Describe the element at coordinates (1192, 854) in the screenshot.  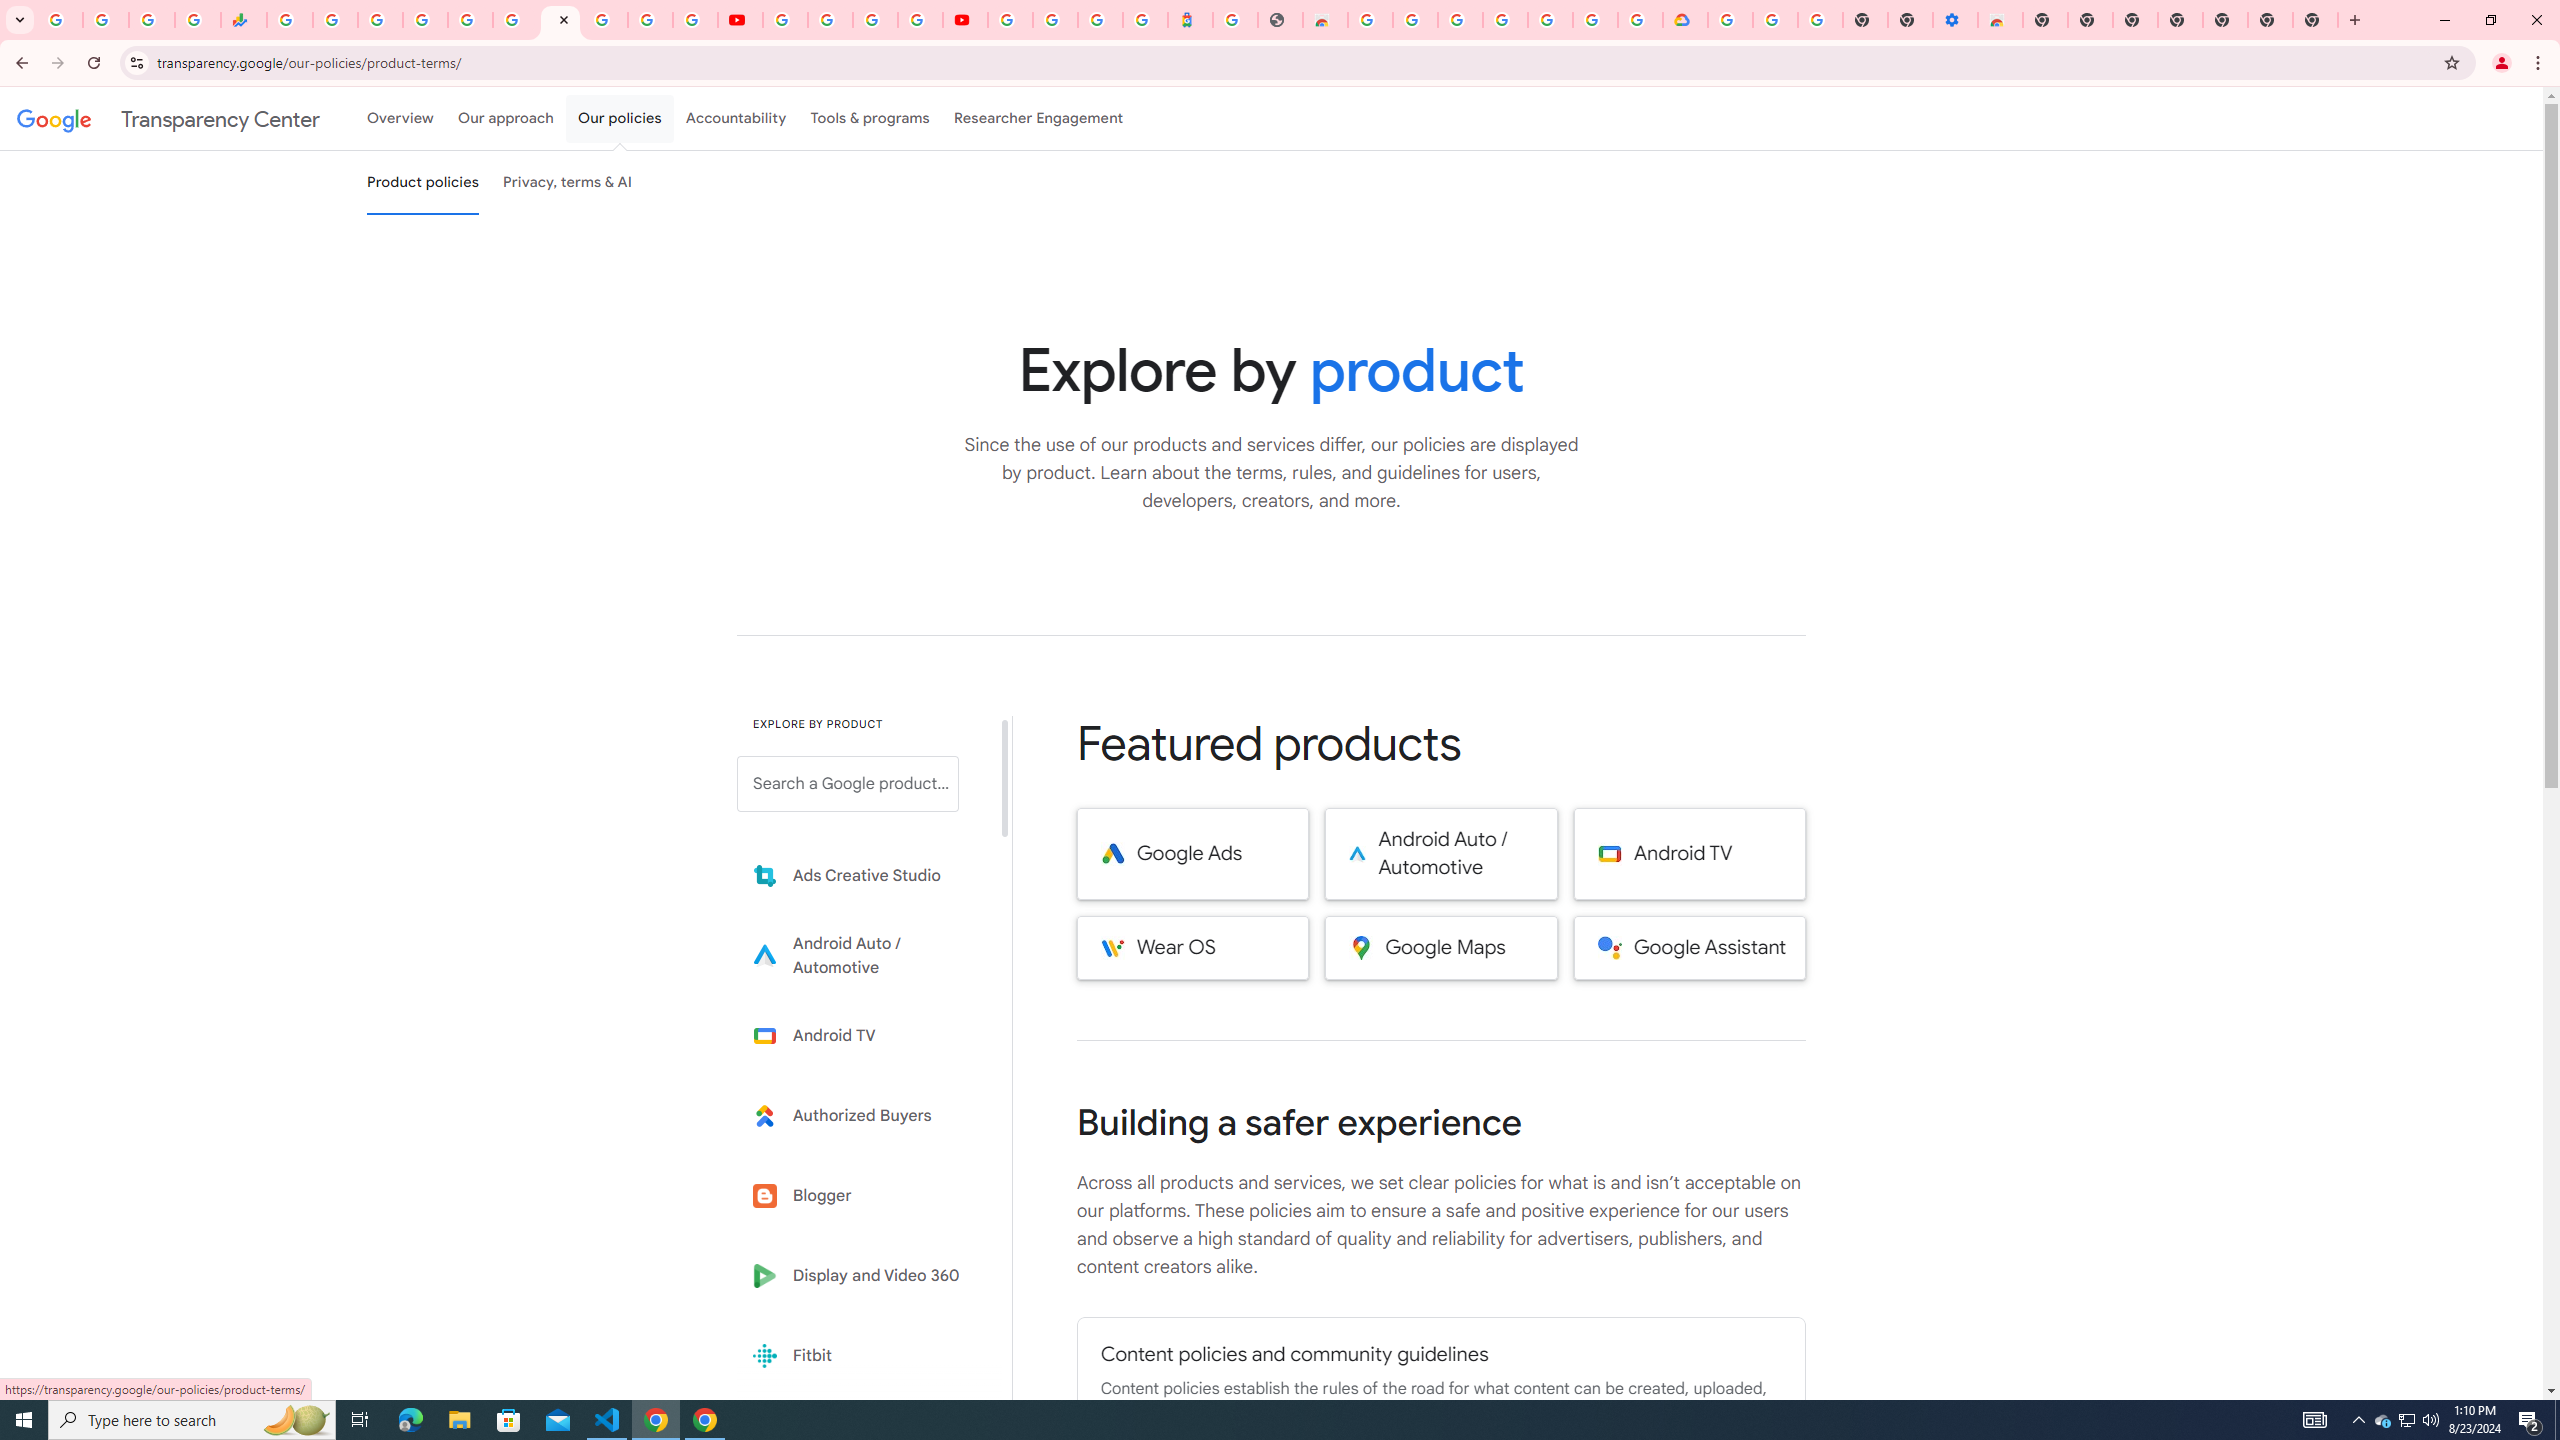
I see `Google Ads` at that location.